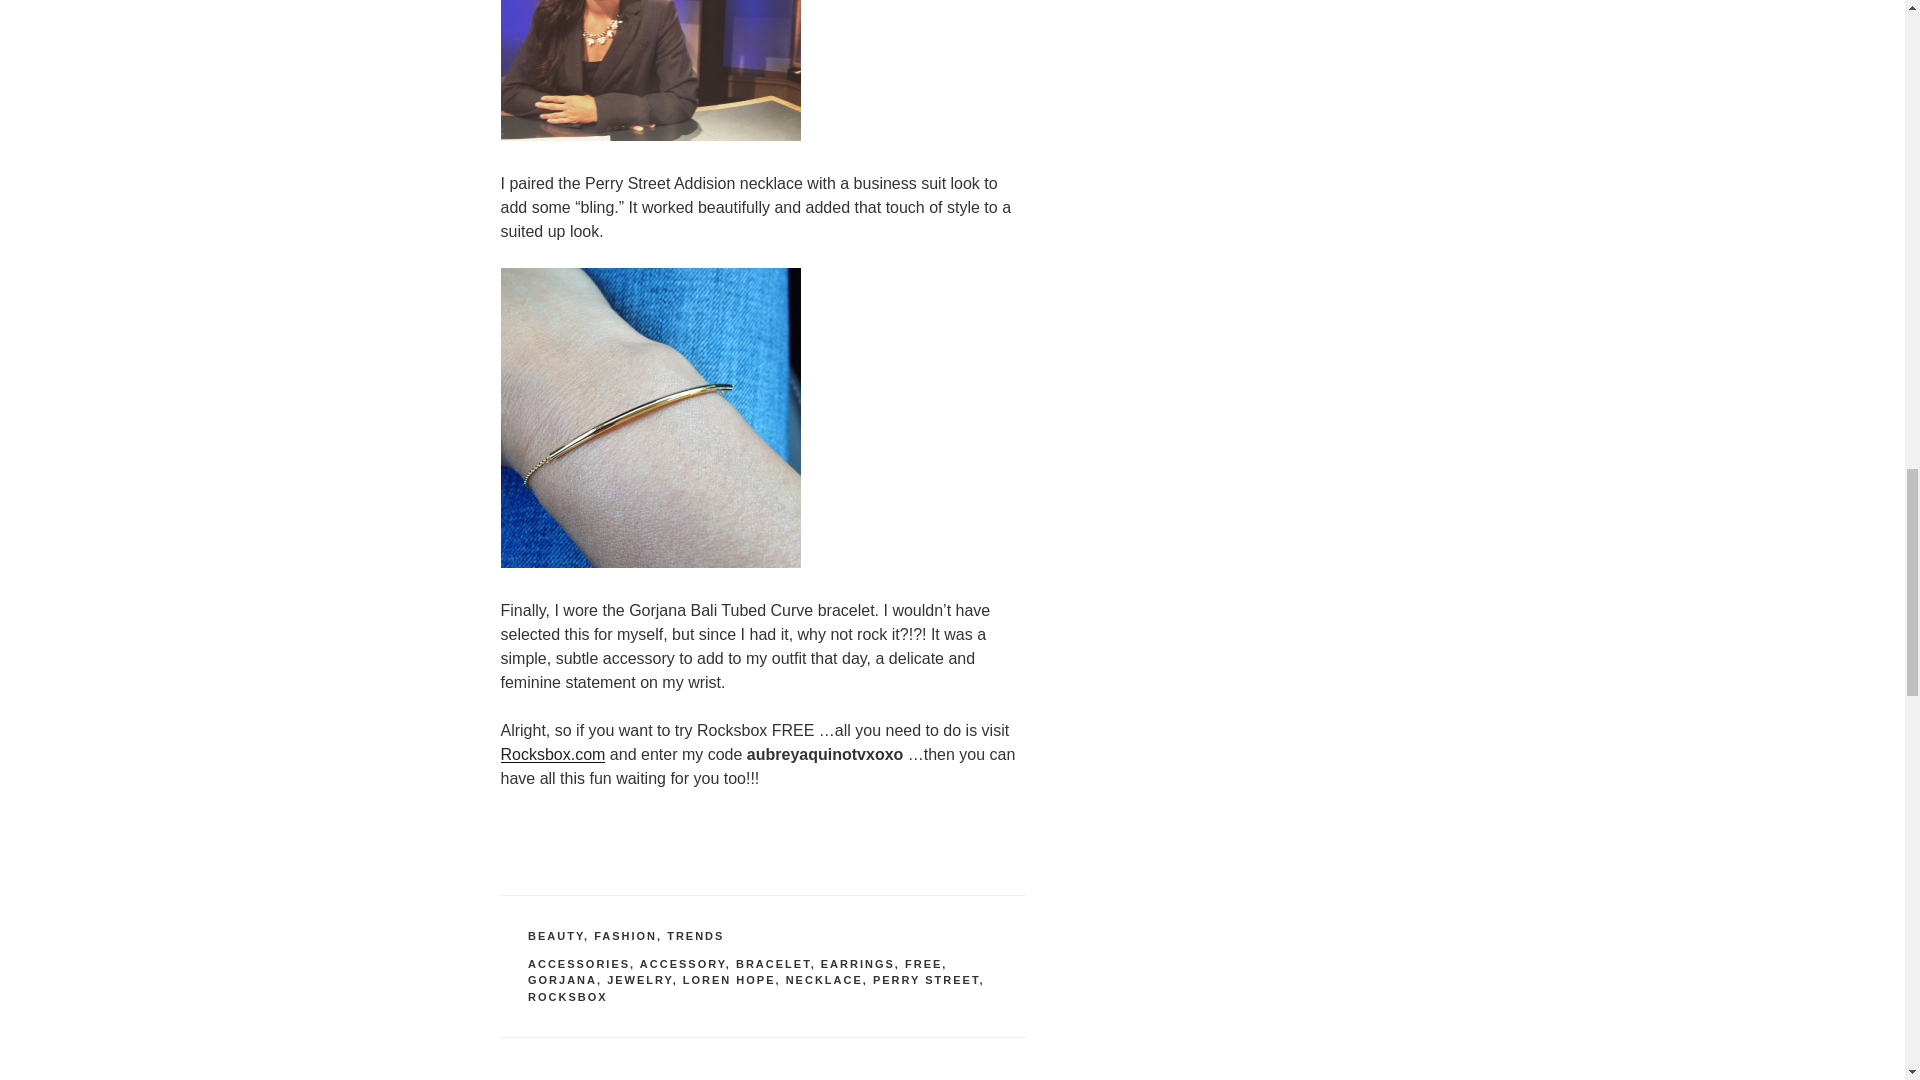 Image resolution: width=1920 pixels, height=1080 pixels. I want to click on ACCESSORY, so click(682, 963).